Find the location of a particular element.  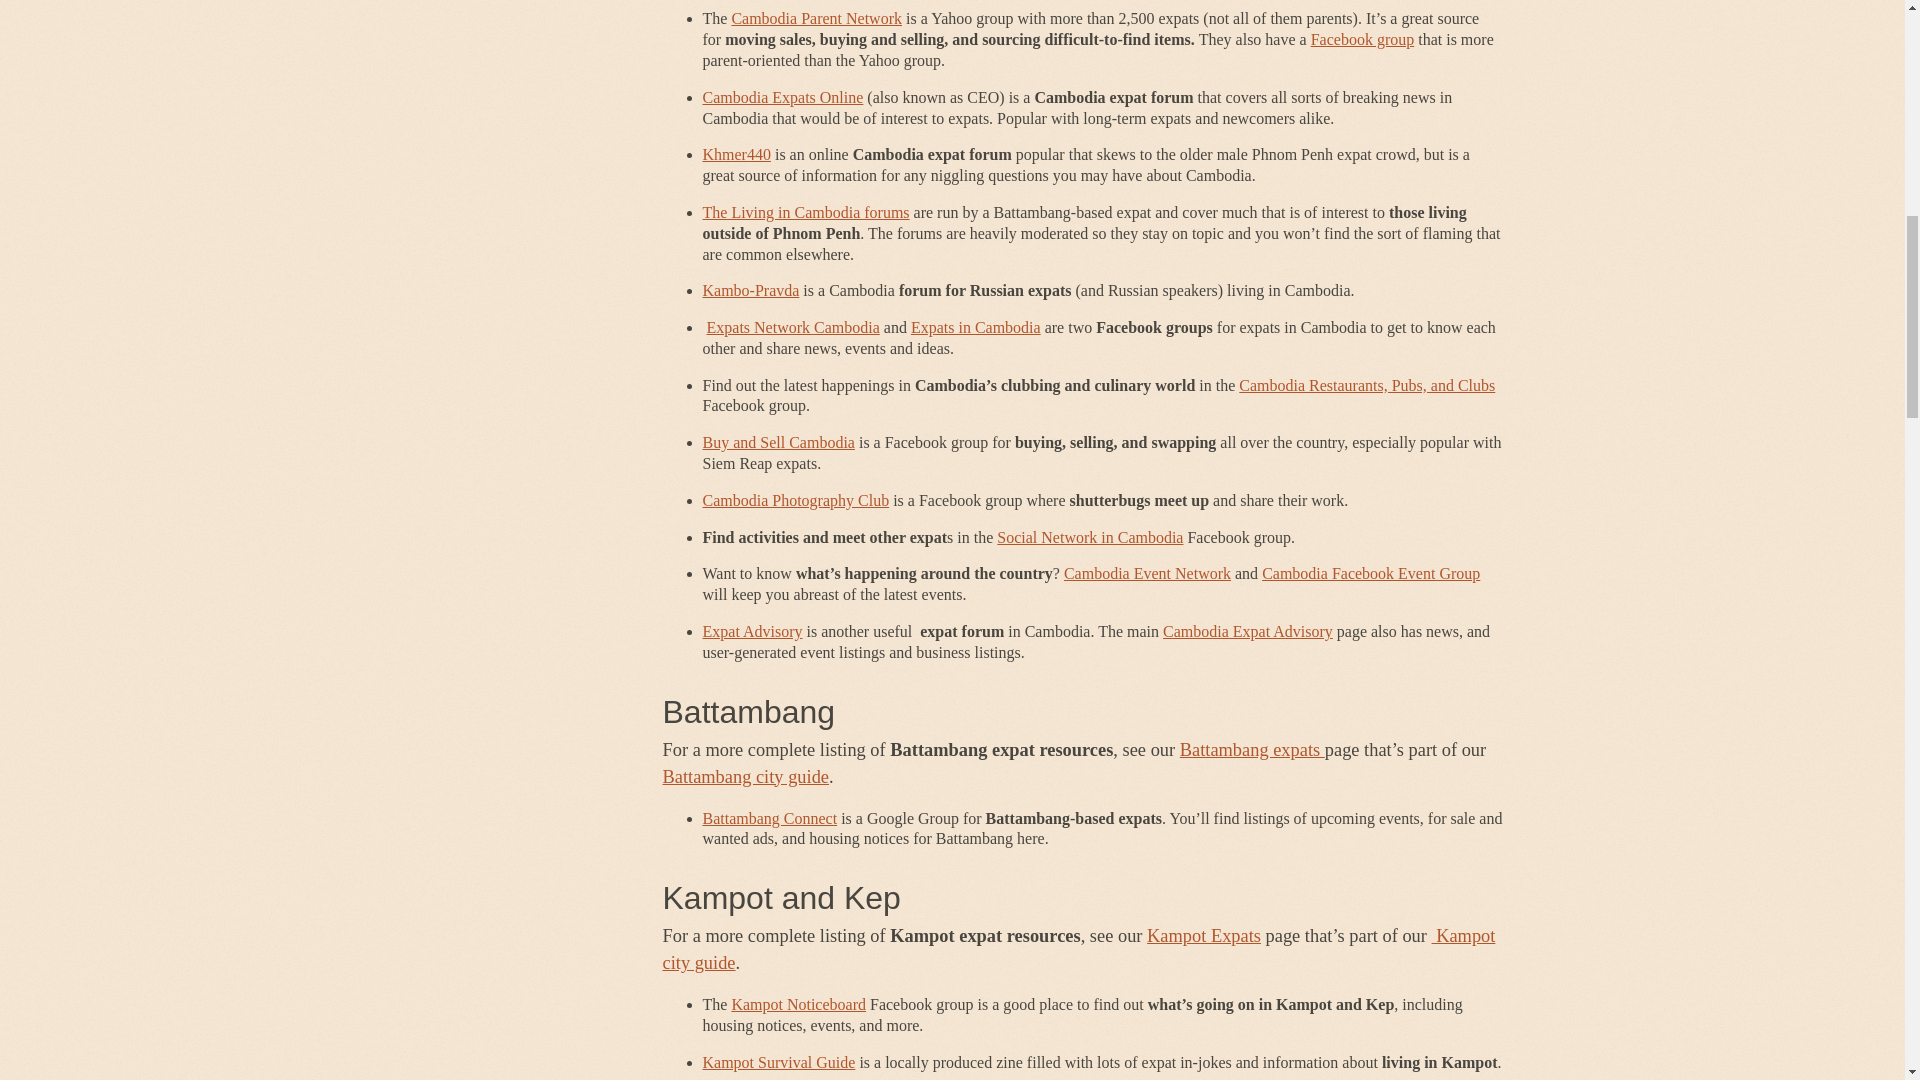

The Living in Cambodia forums is located at coordinates (805, 212).